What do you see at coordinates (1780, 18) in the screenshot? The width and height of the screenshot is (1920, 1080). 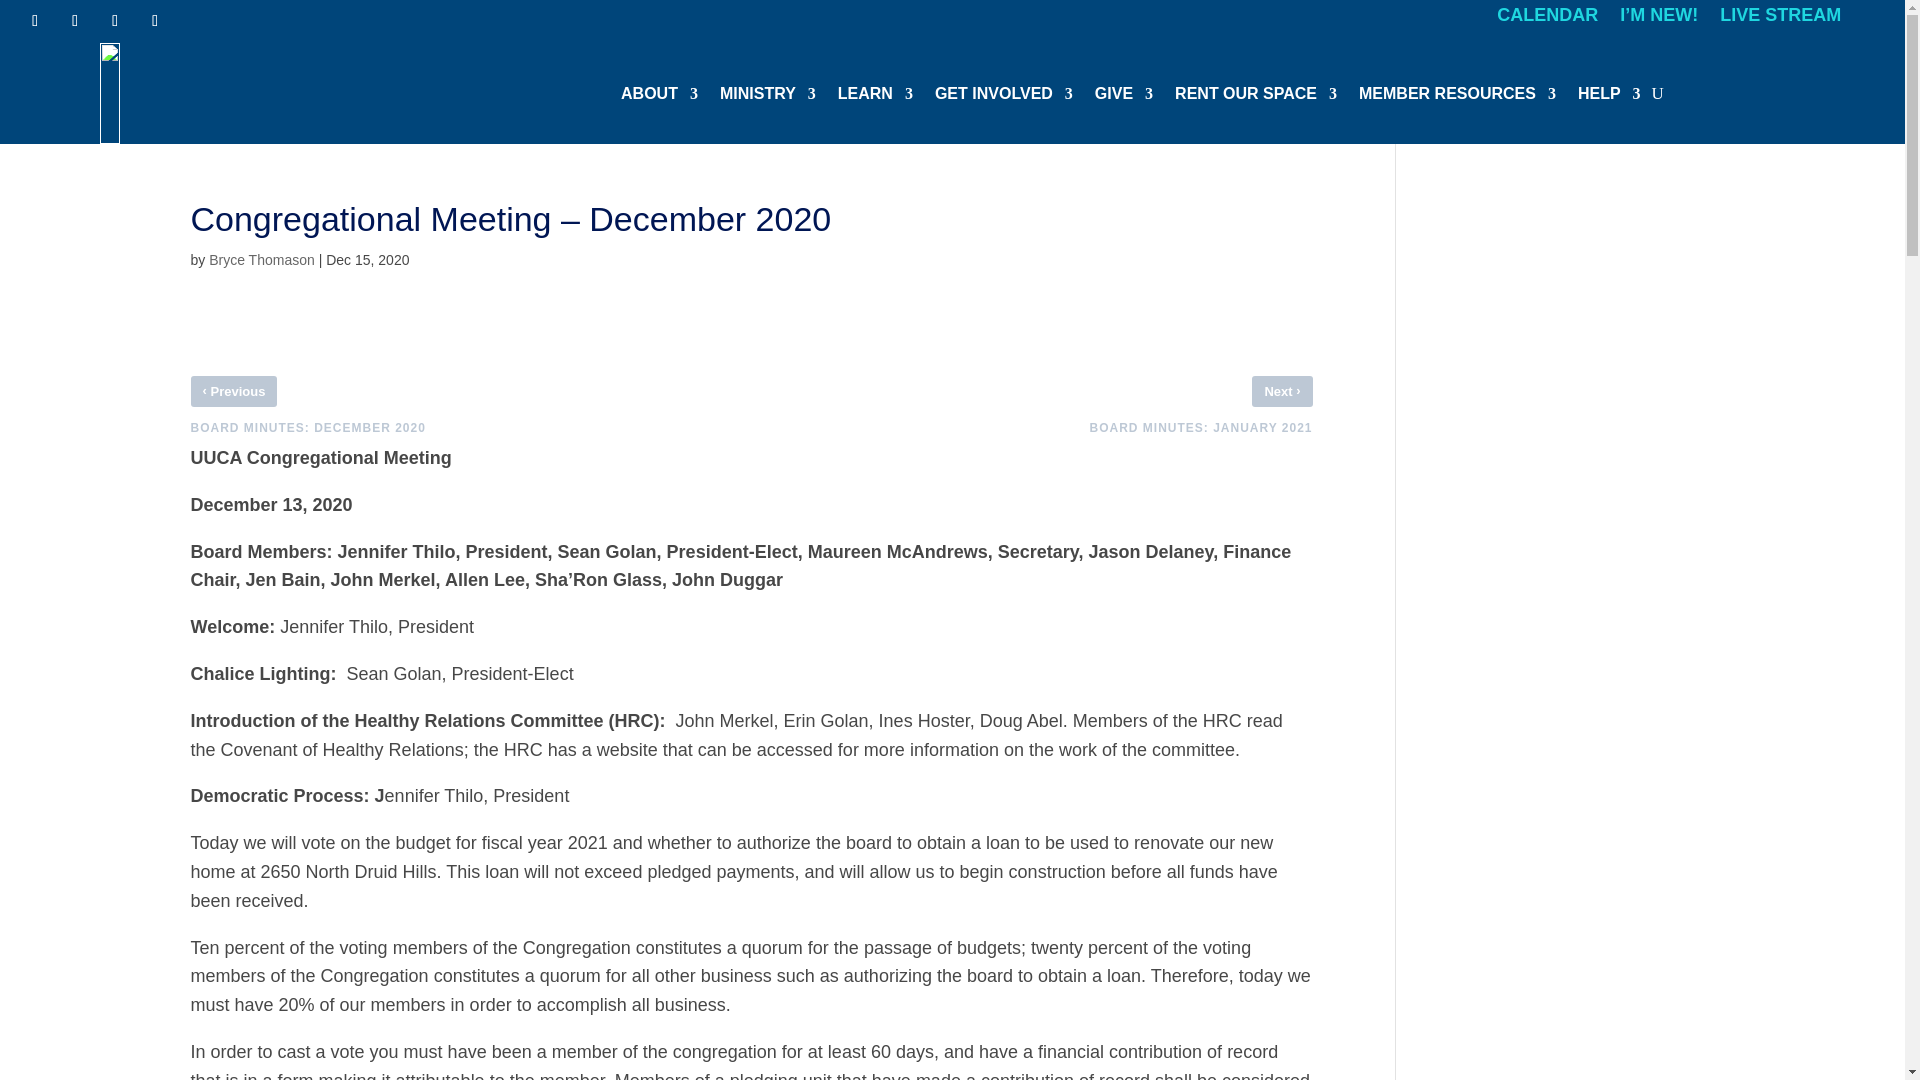 I see `LIVE STREAM` at bounding box center [1780, 18].